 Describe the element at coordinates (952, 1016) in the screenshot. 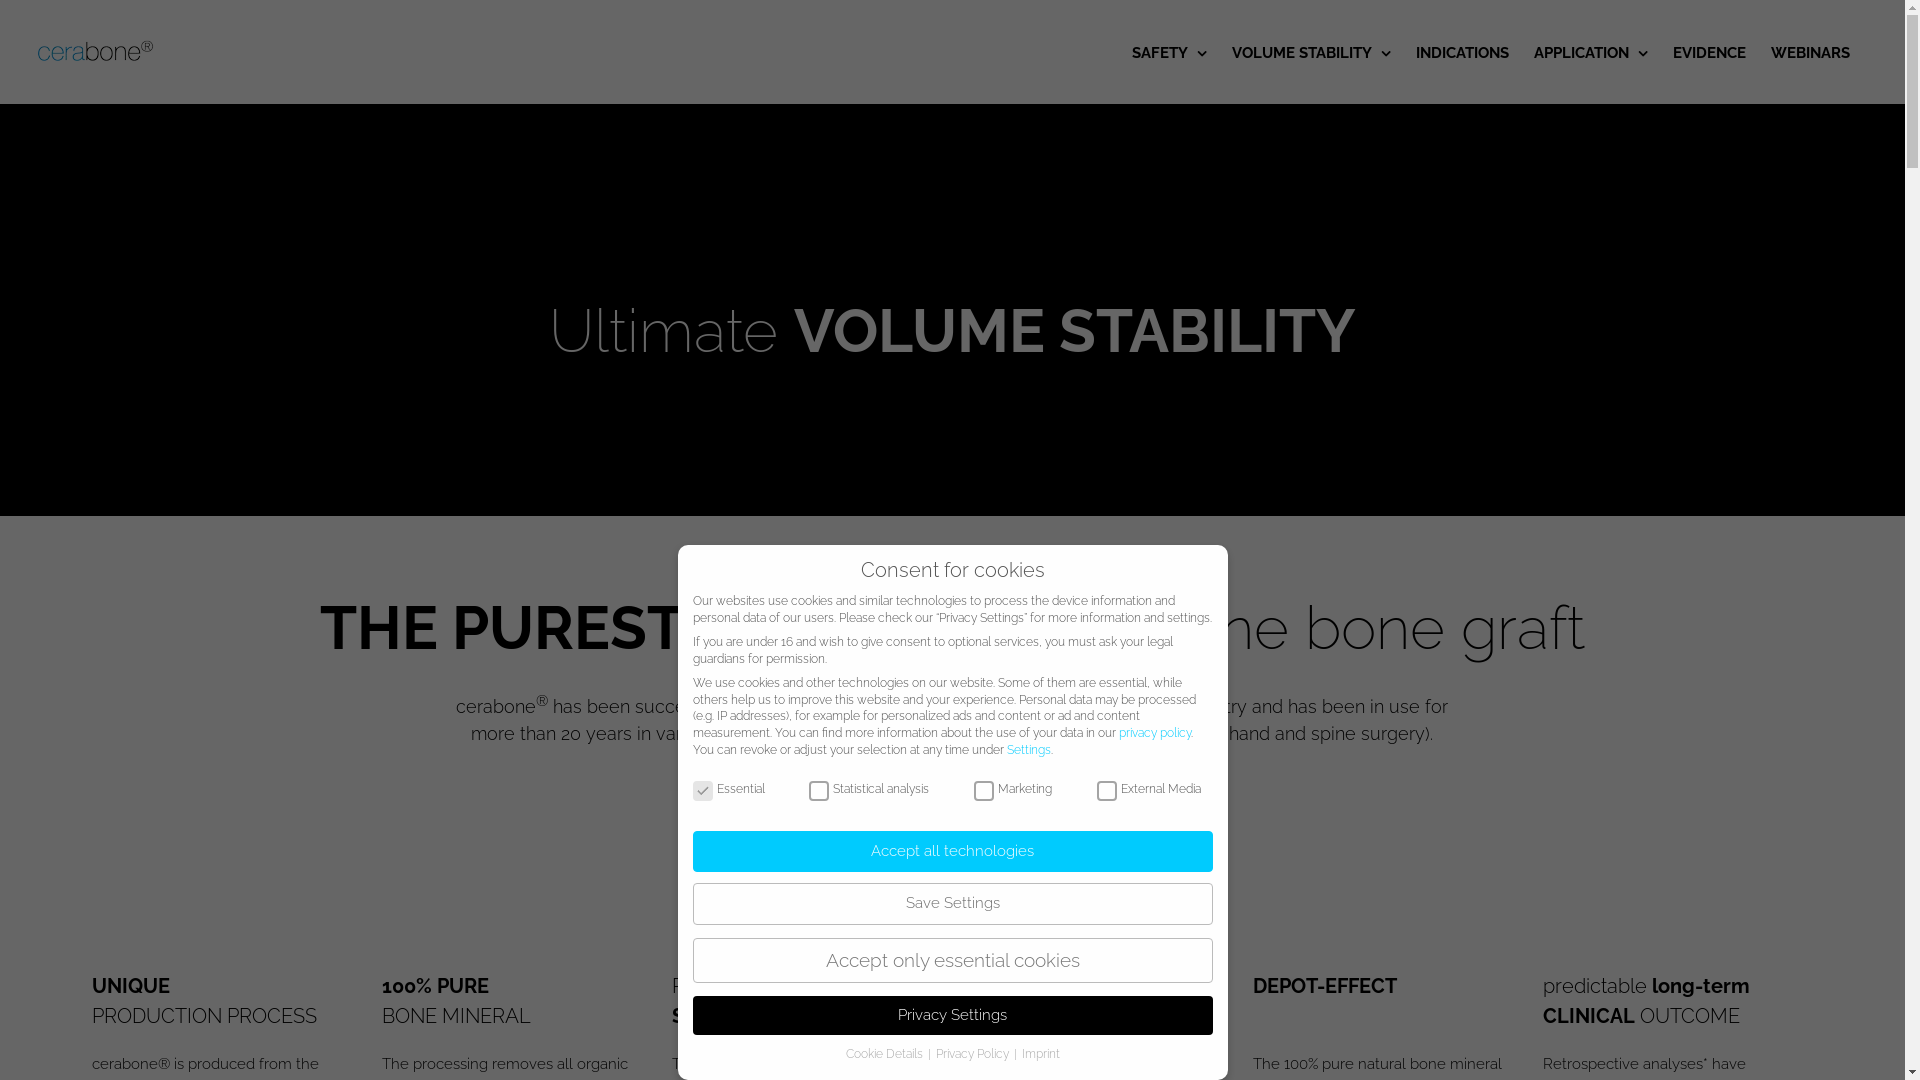

I see `Privacy Settings` at that location.